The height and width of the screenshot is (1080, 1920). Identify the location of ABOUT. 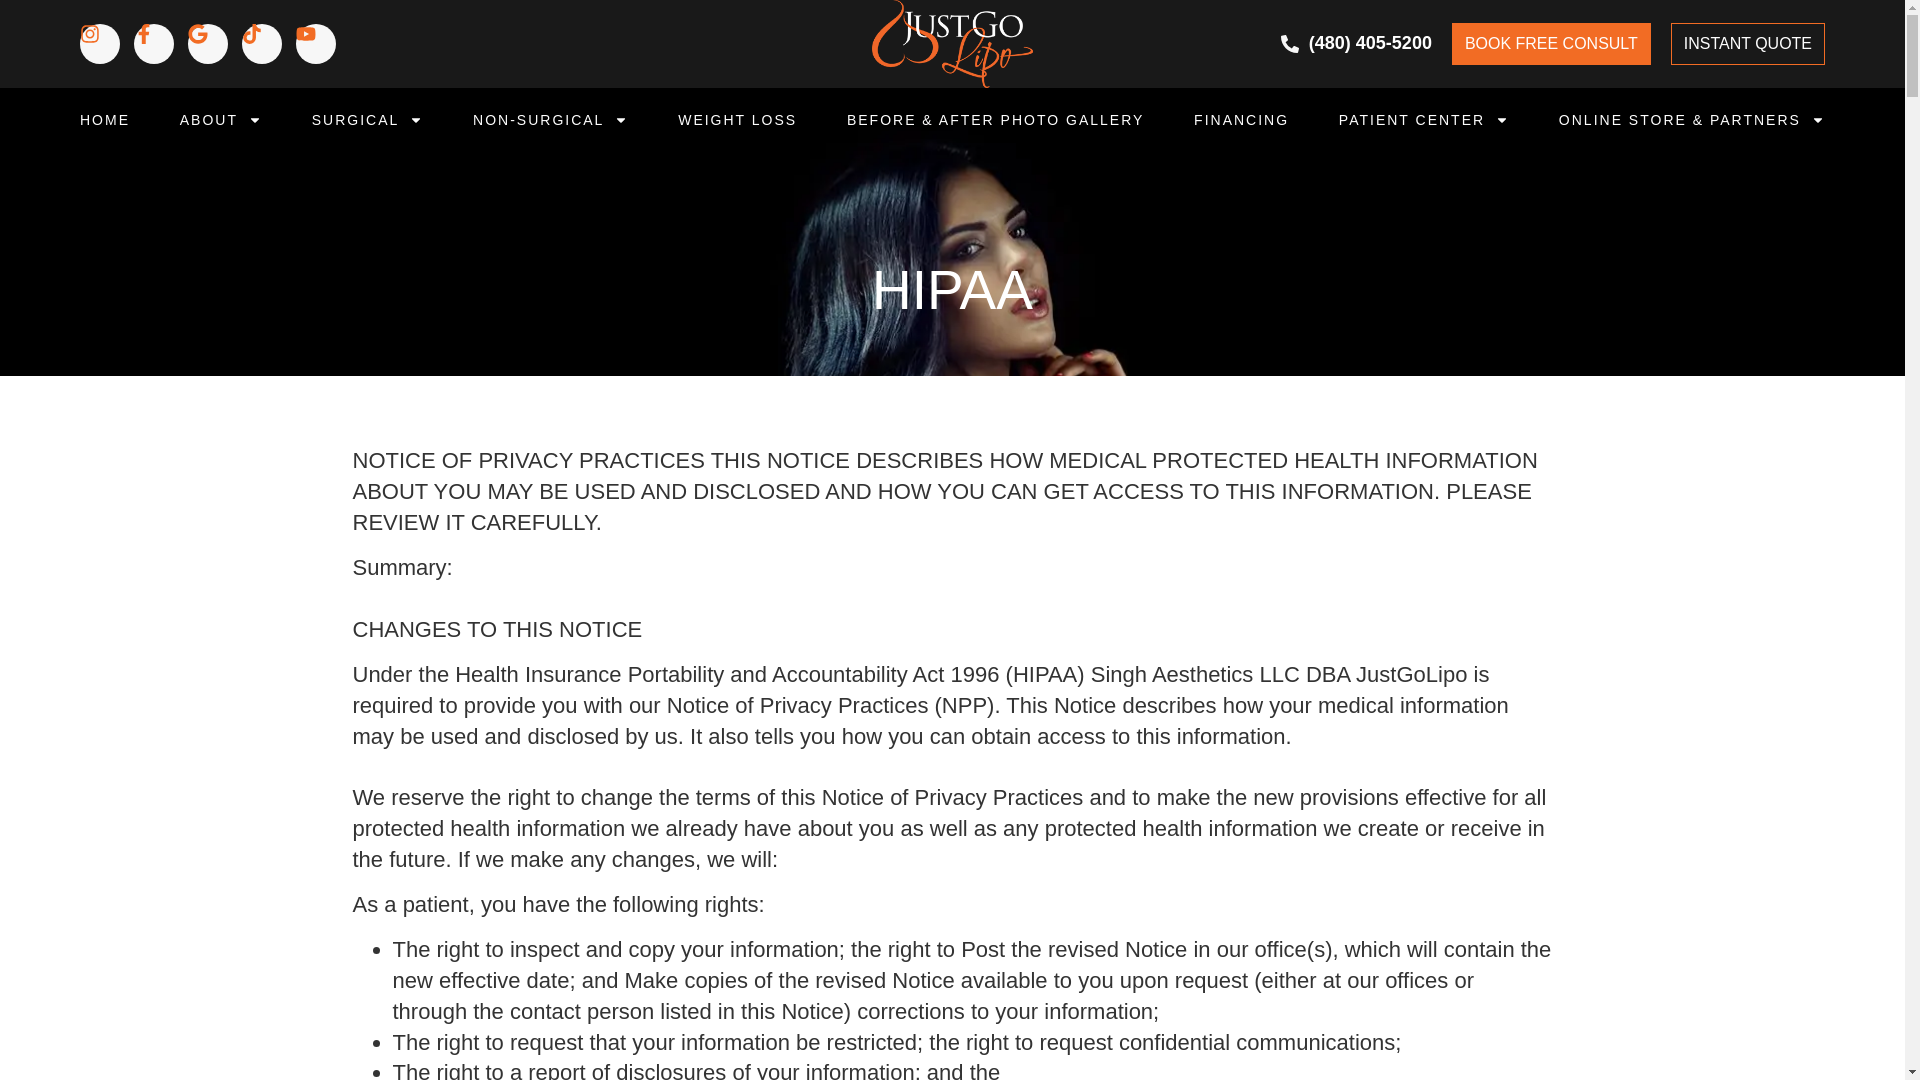
(220, 120).